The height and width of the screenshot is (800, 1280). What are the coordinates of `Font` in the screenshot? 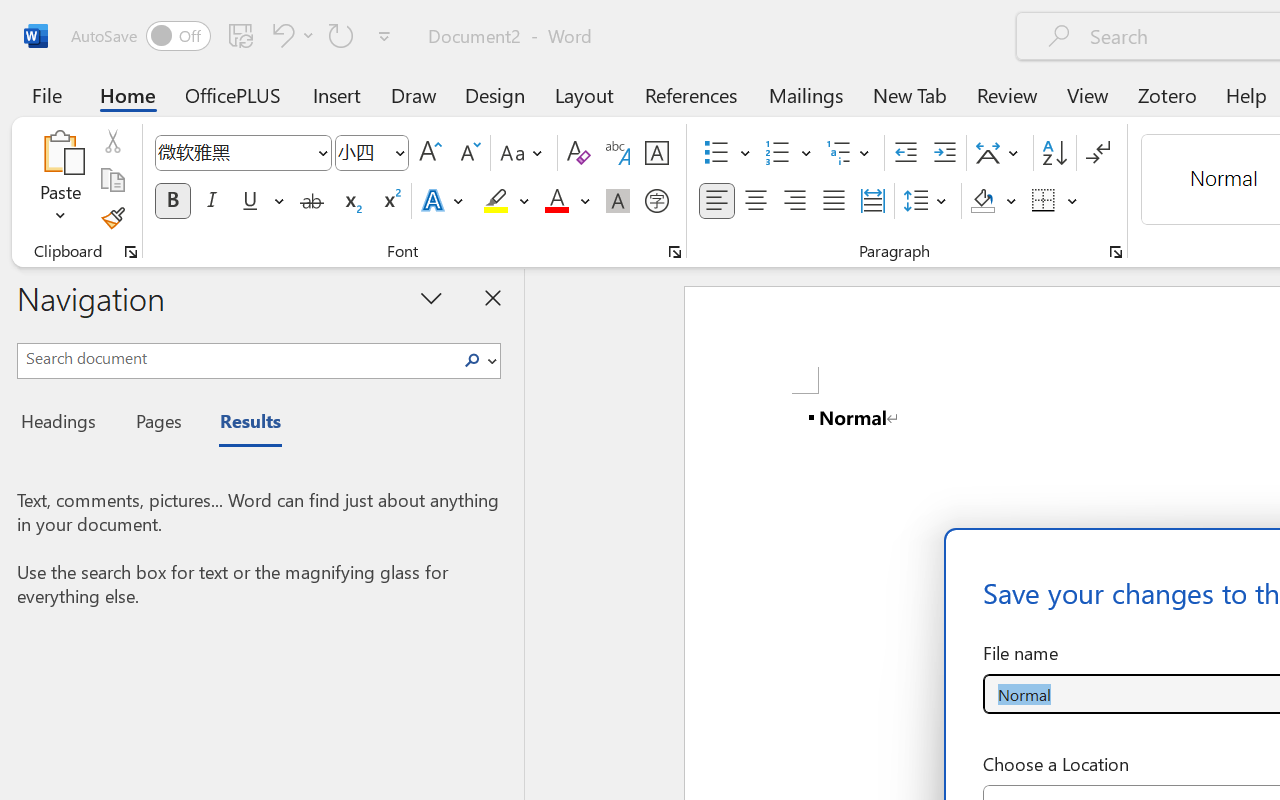 It's located at (242, 153).